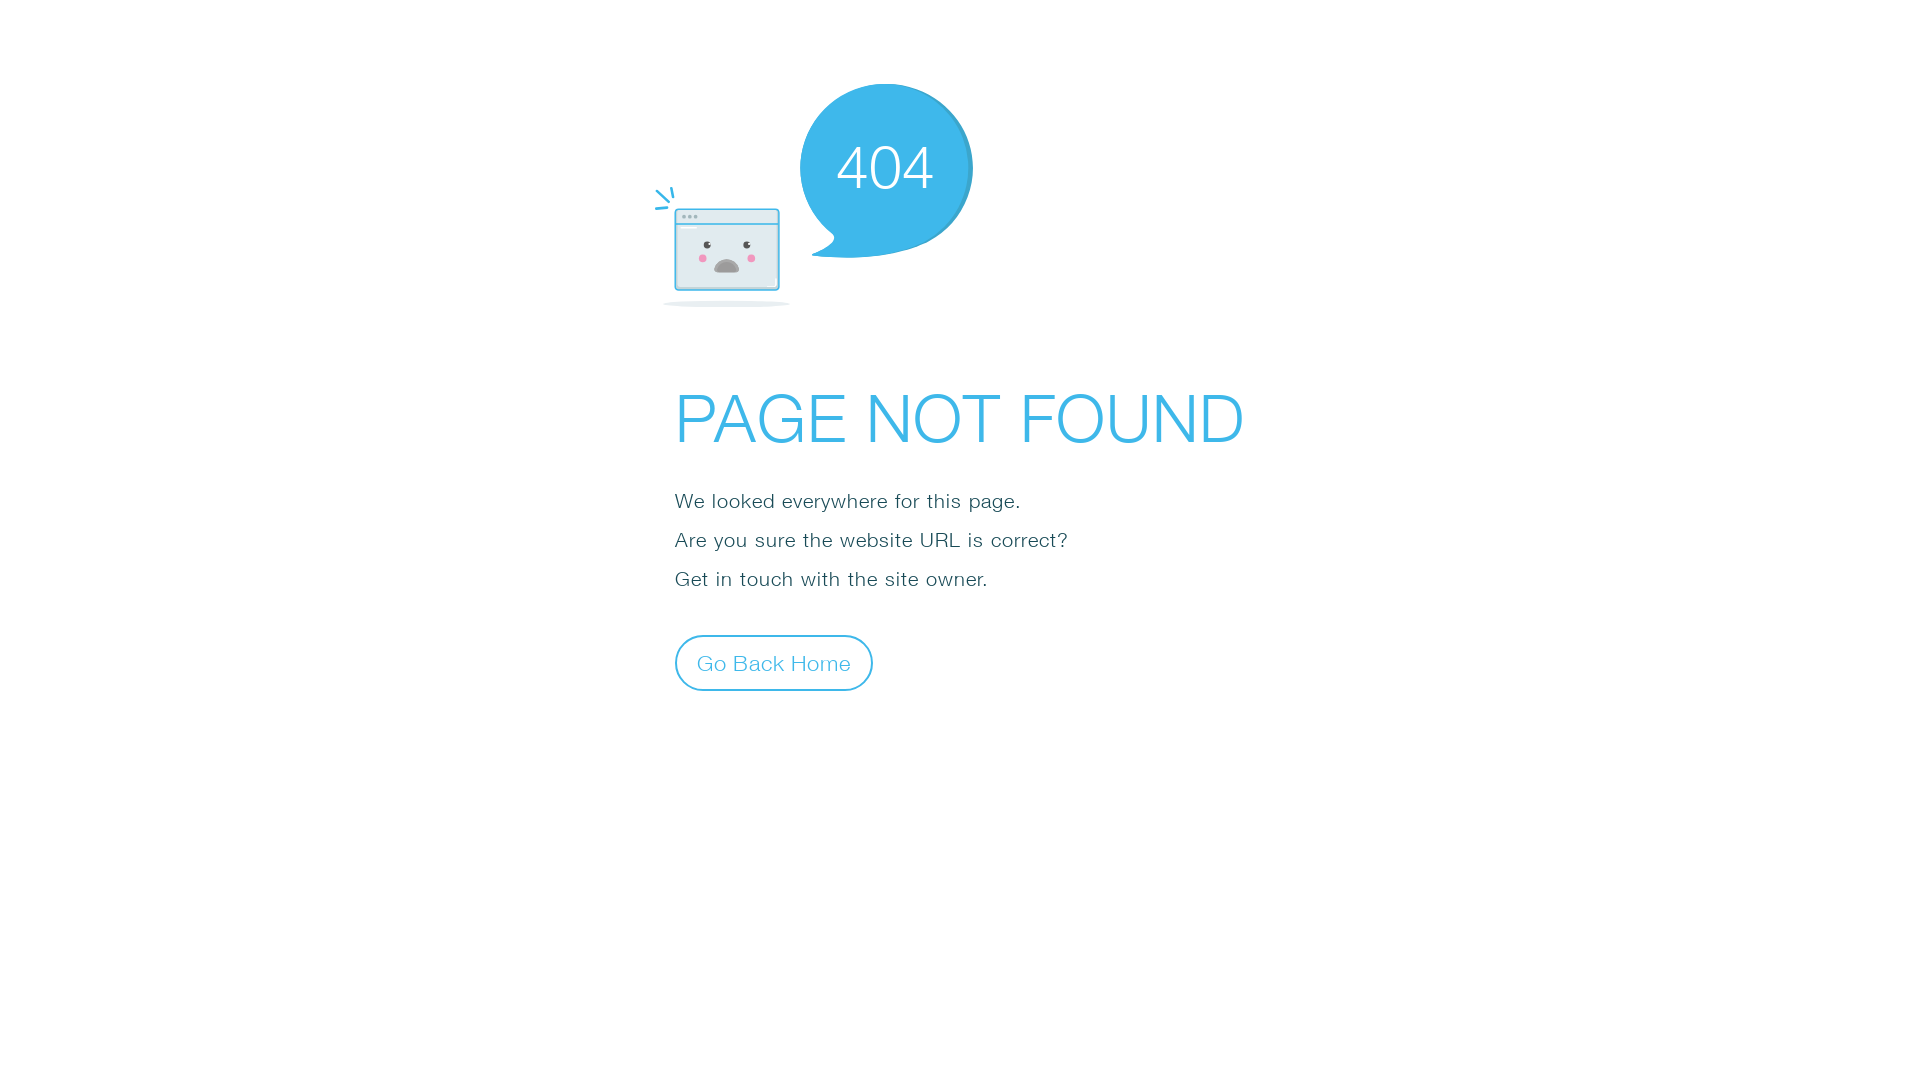 This screenshot has width=1920, height=1080. What do you see at coordinates (774, 662) in the screenshot?
I see `Go Back Home` at bounding box center [774, 662].